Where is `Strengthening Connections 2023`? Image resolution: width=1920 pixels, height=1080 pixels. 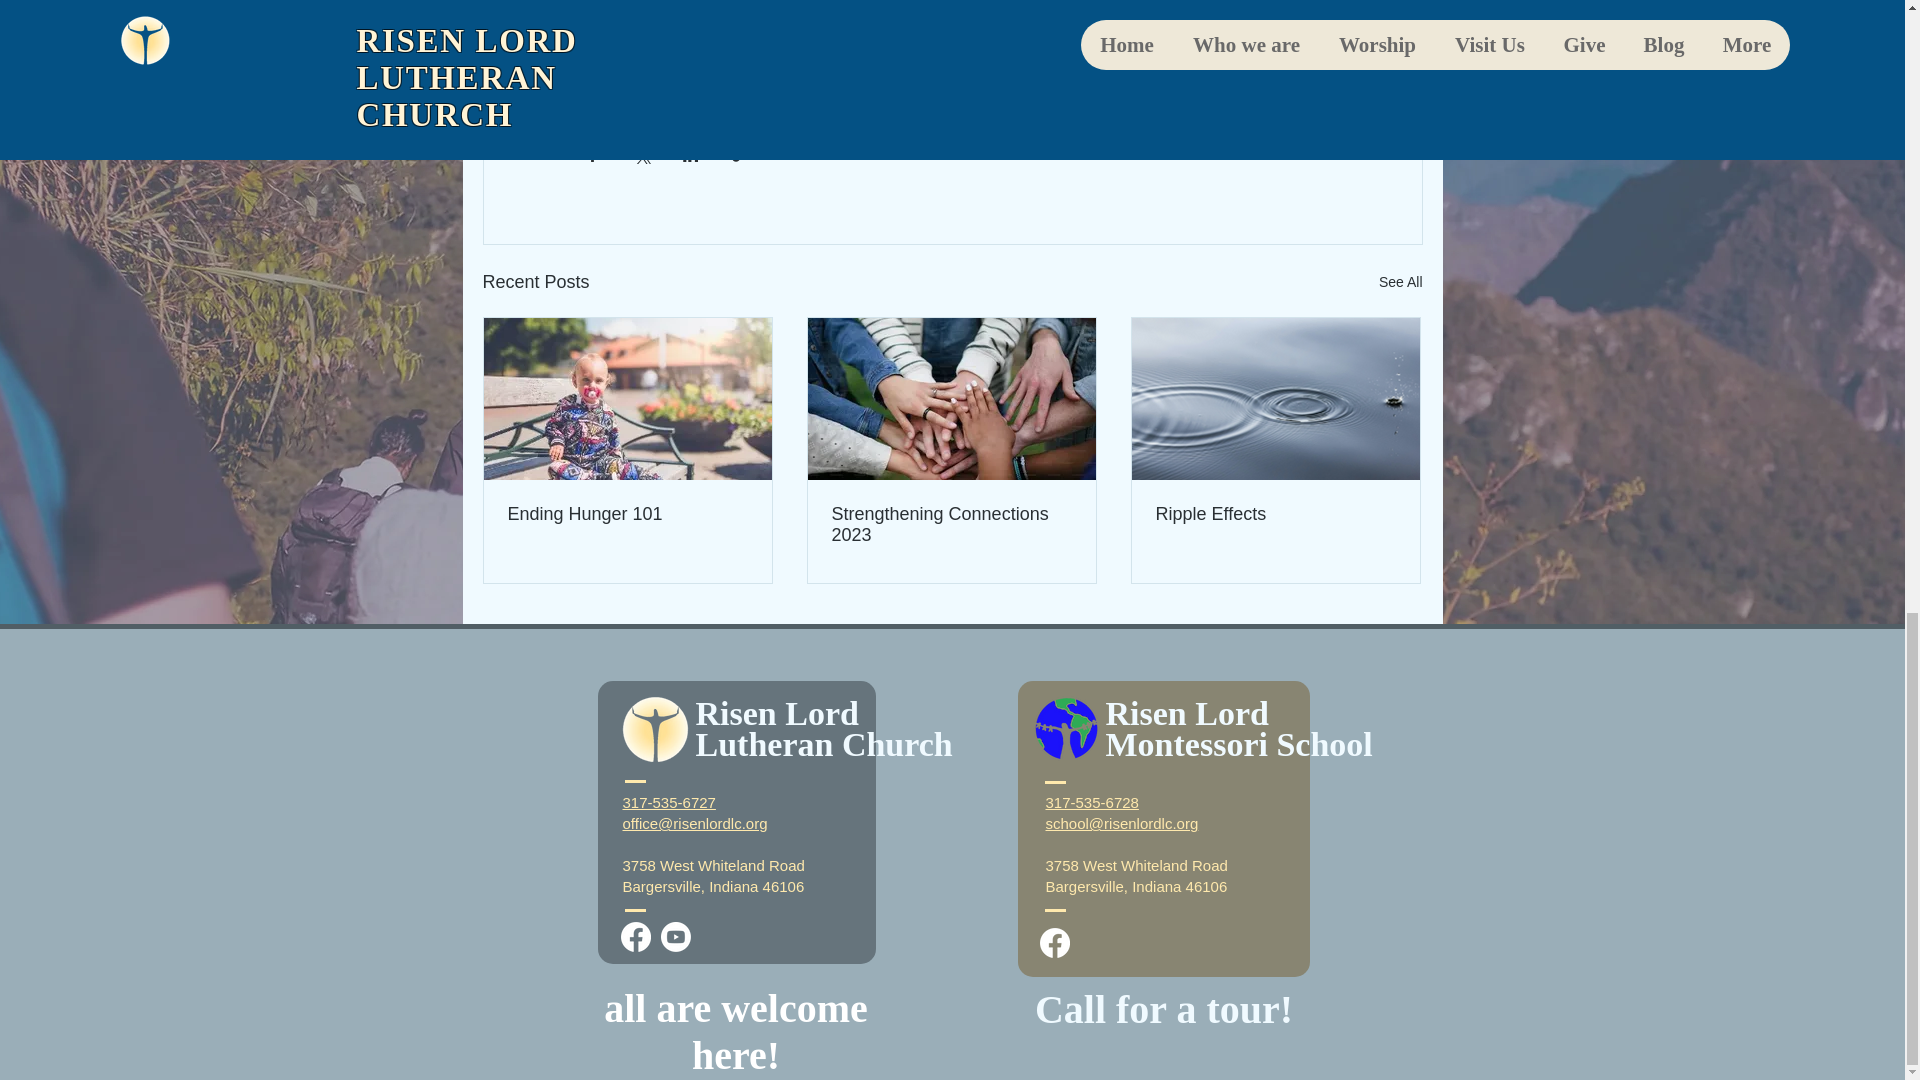 Strengthening Connections 2023 is located at coordinates (951, 525).